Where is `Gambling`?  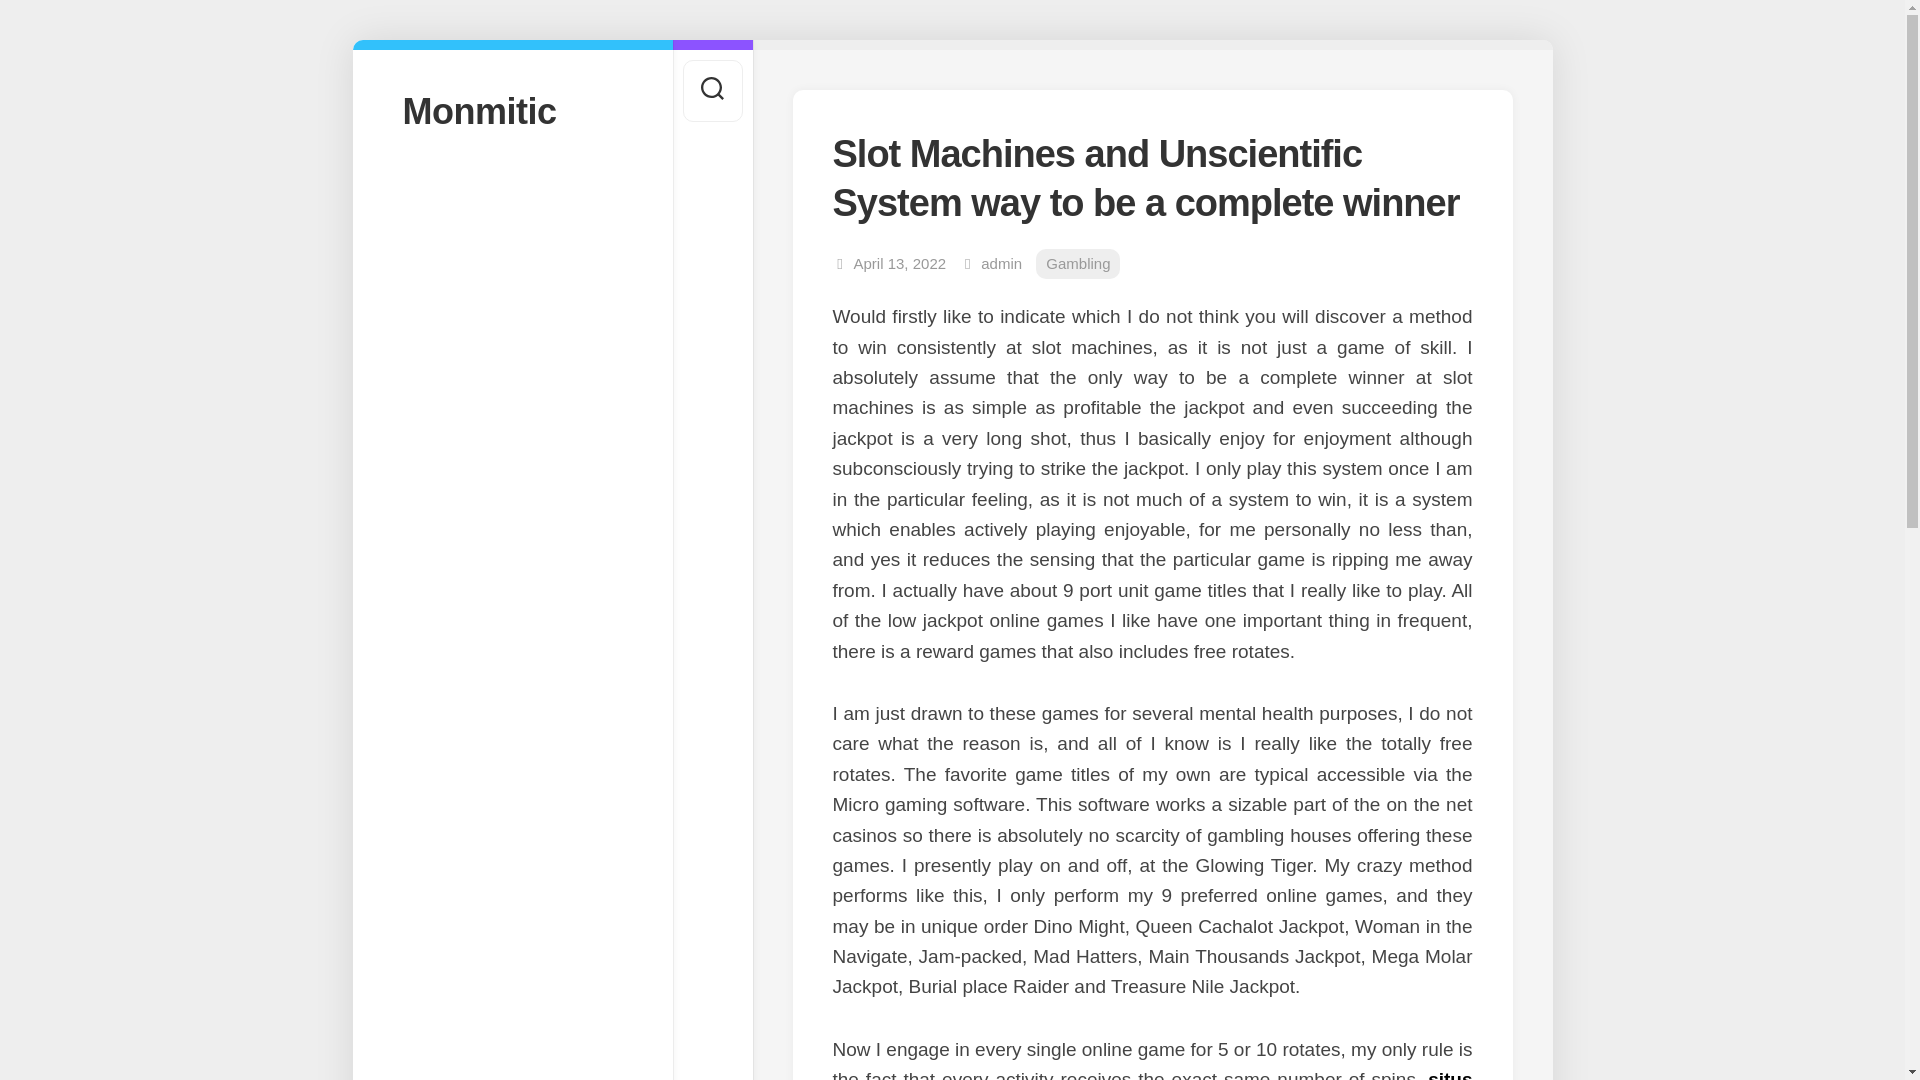 Gambling is located at coordinates (1078, 264).